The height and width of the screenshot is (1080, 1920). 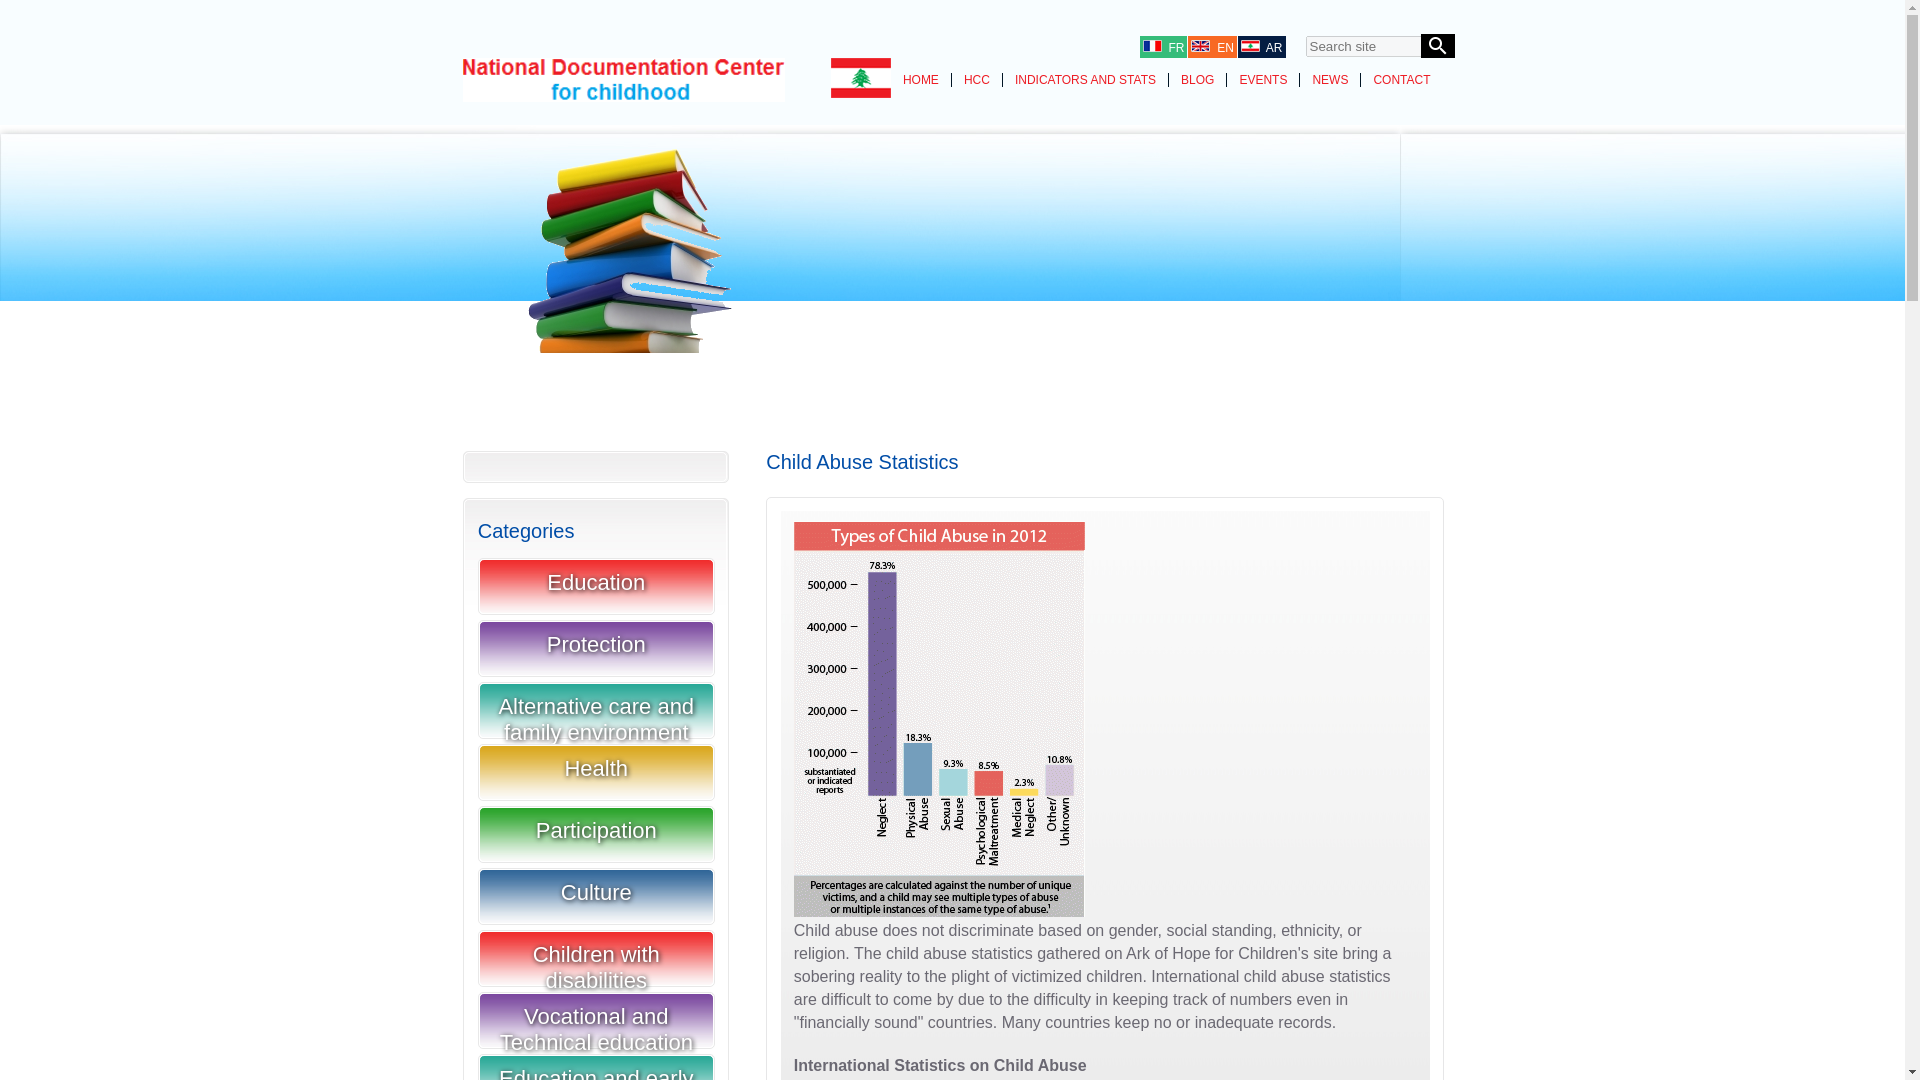 What do you see at coordinates (1401, 80) in the screenshot?
I see `CONTACT` at bounding box center [1401, 80].